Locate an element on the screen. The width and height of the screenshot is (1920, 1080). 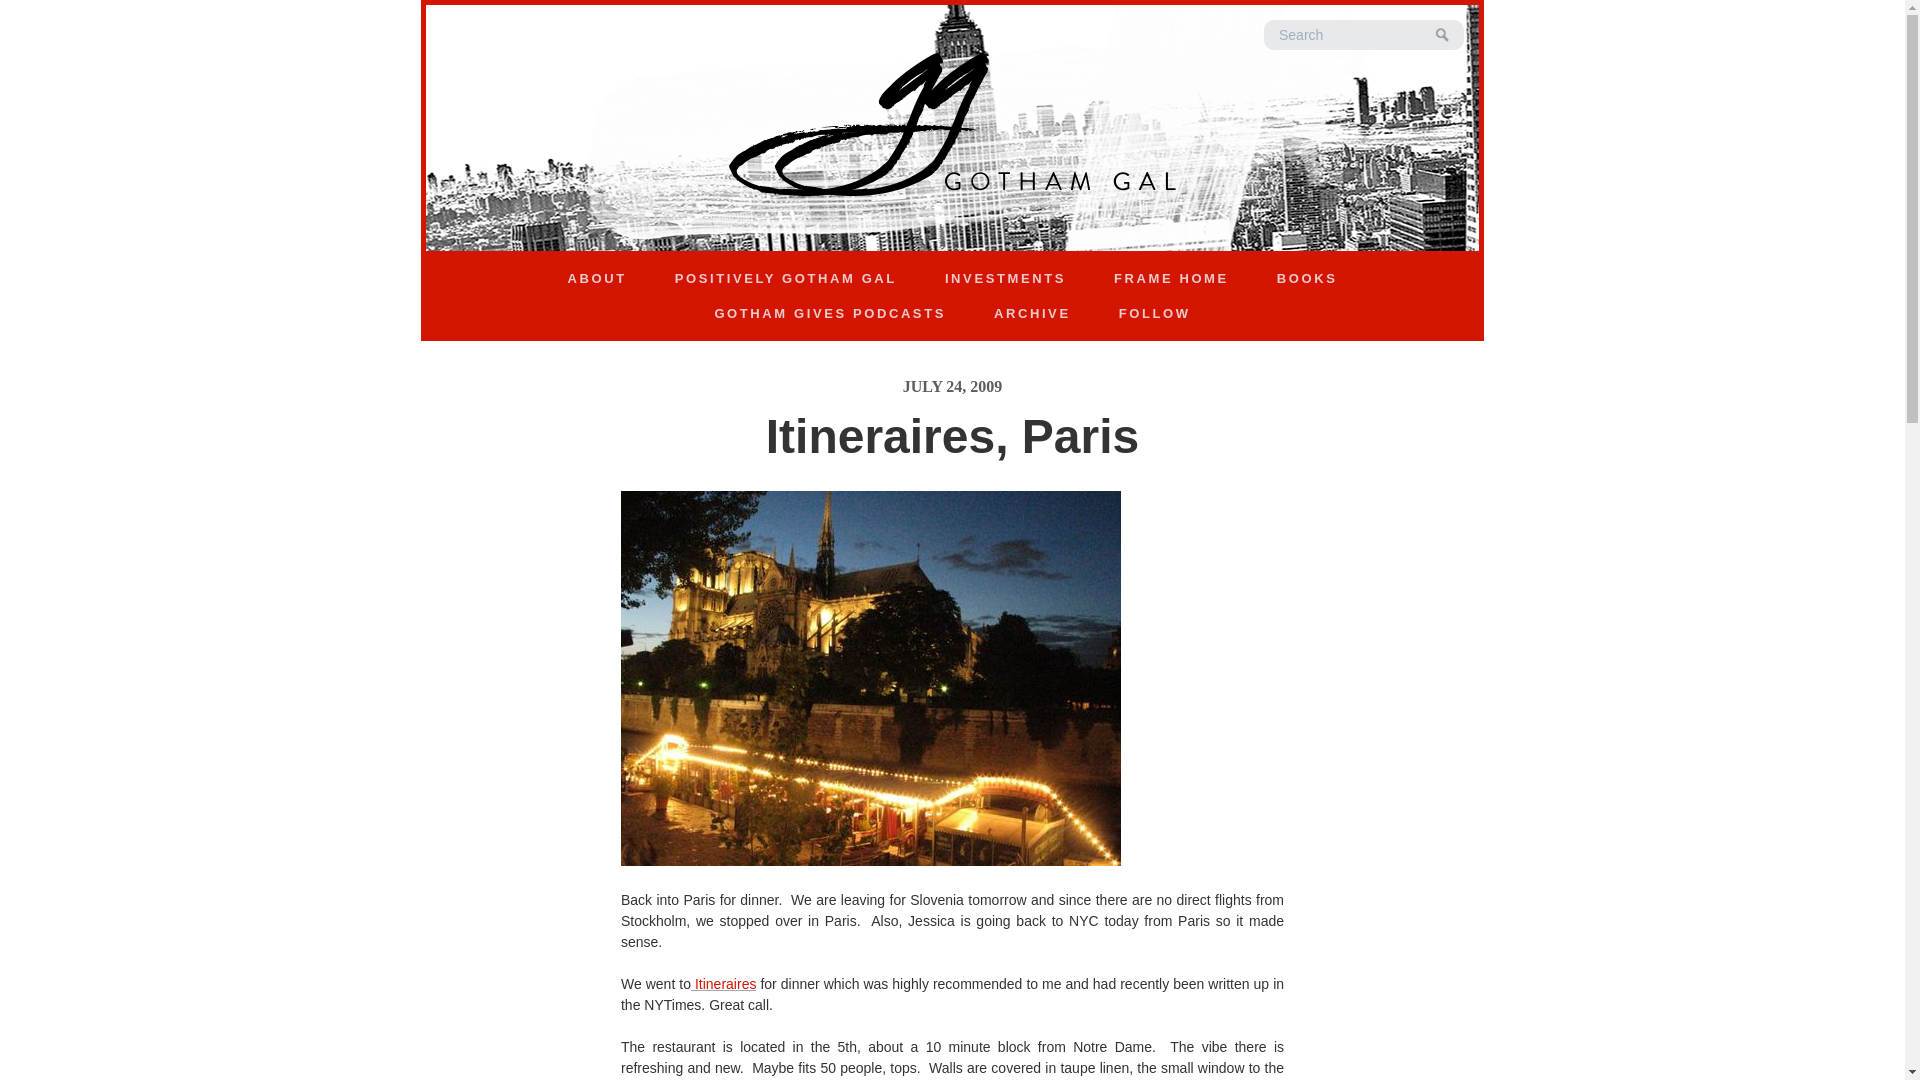
Follow is located at coordinates (1154, 314).